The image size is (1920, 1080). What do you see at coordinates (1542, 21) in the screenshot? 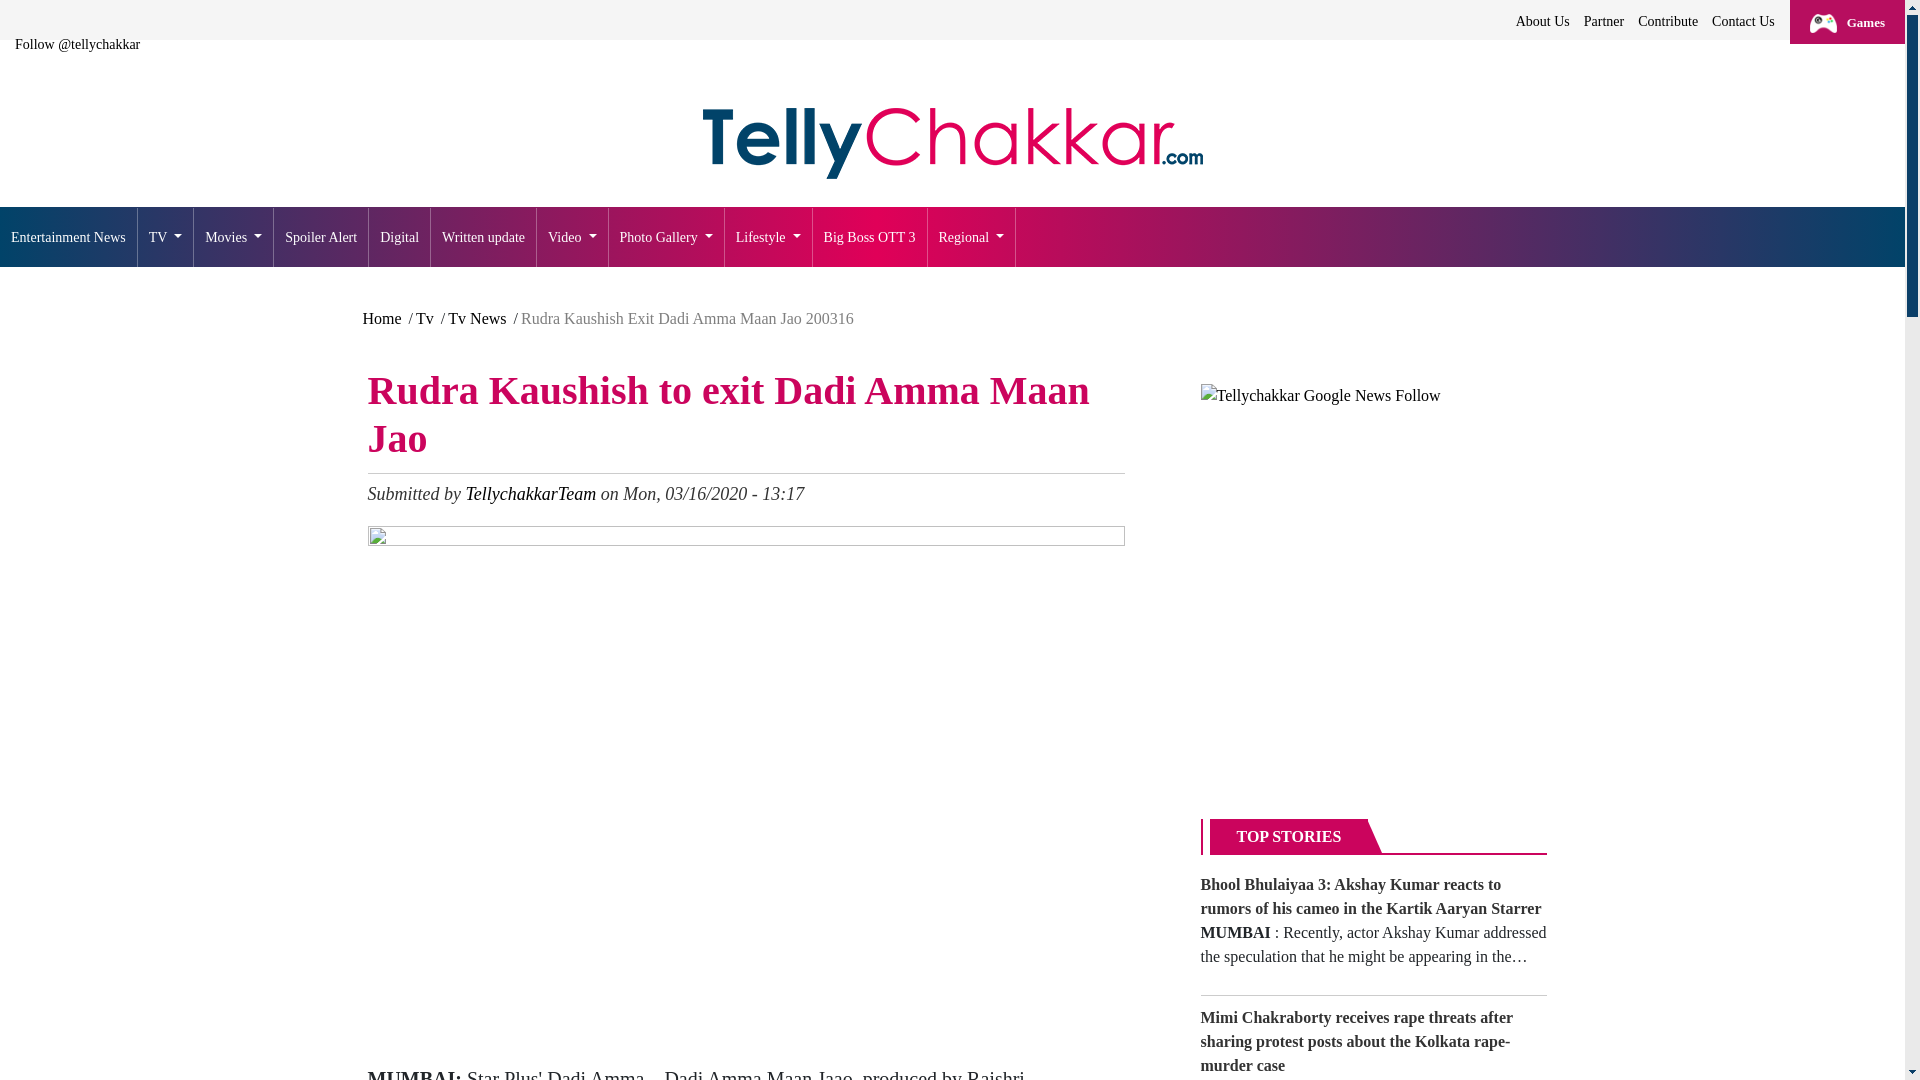
I see `About Us` at bounding box center [1542, 21].